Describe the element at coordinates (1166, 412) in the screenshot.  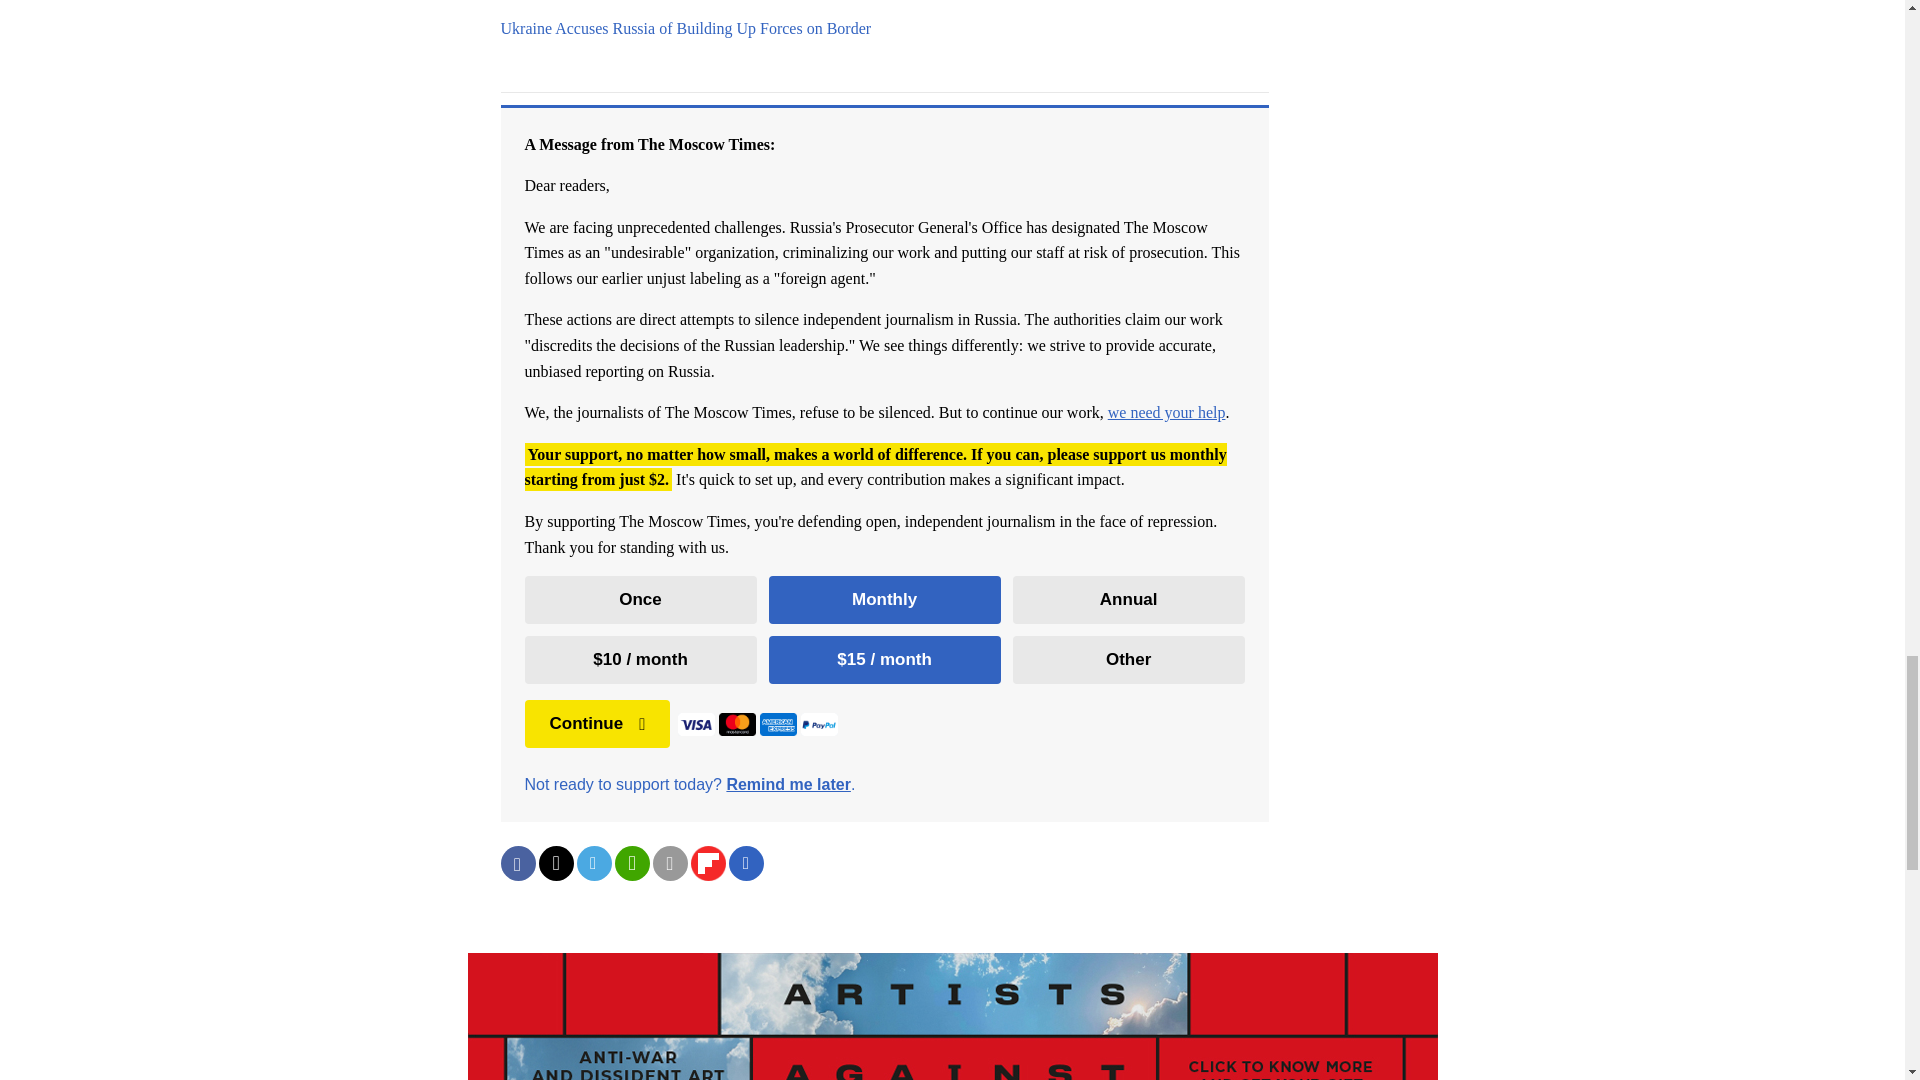
I see `we need your help` at that location.